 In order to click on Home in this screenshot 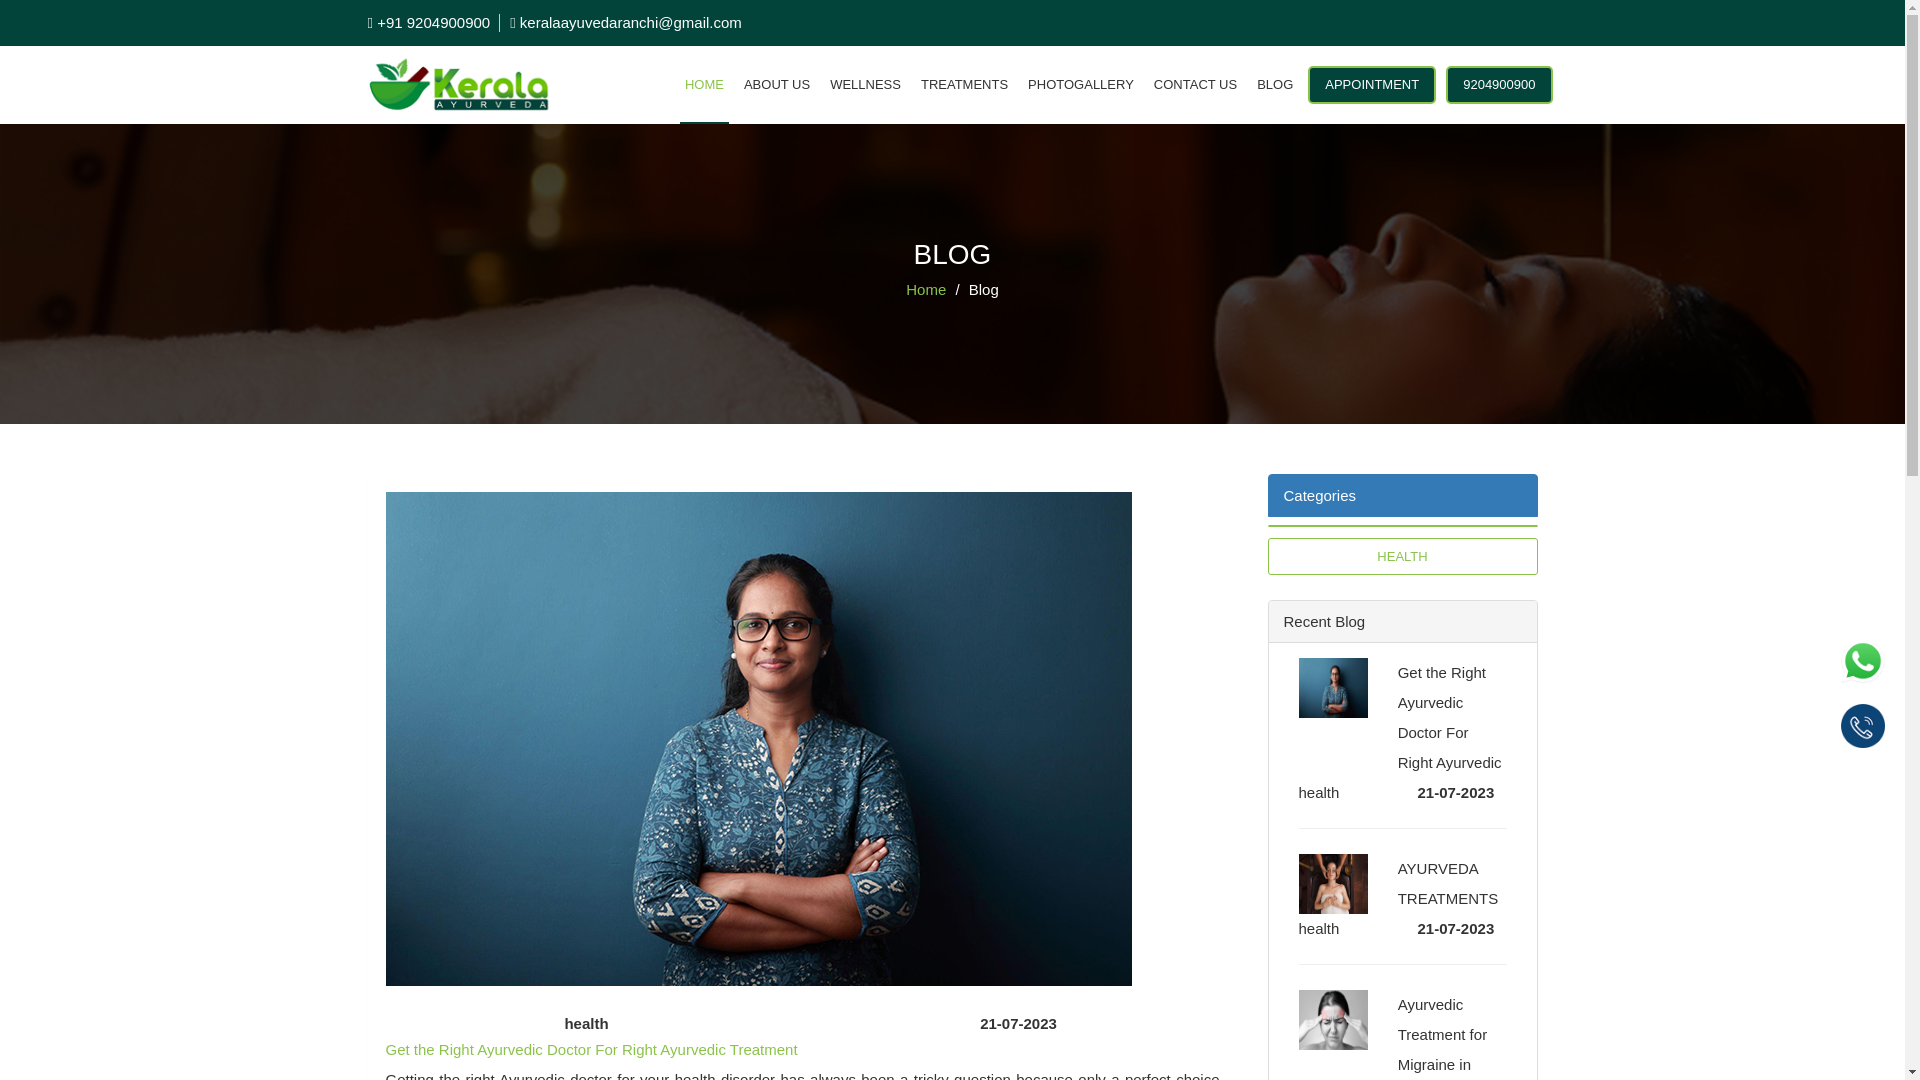, I will do `click(926, 289)`.